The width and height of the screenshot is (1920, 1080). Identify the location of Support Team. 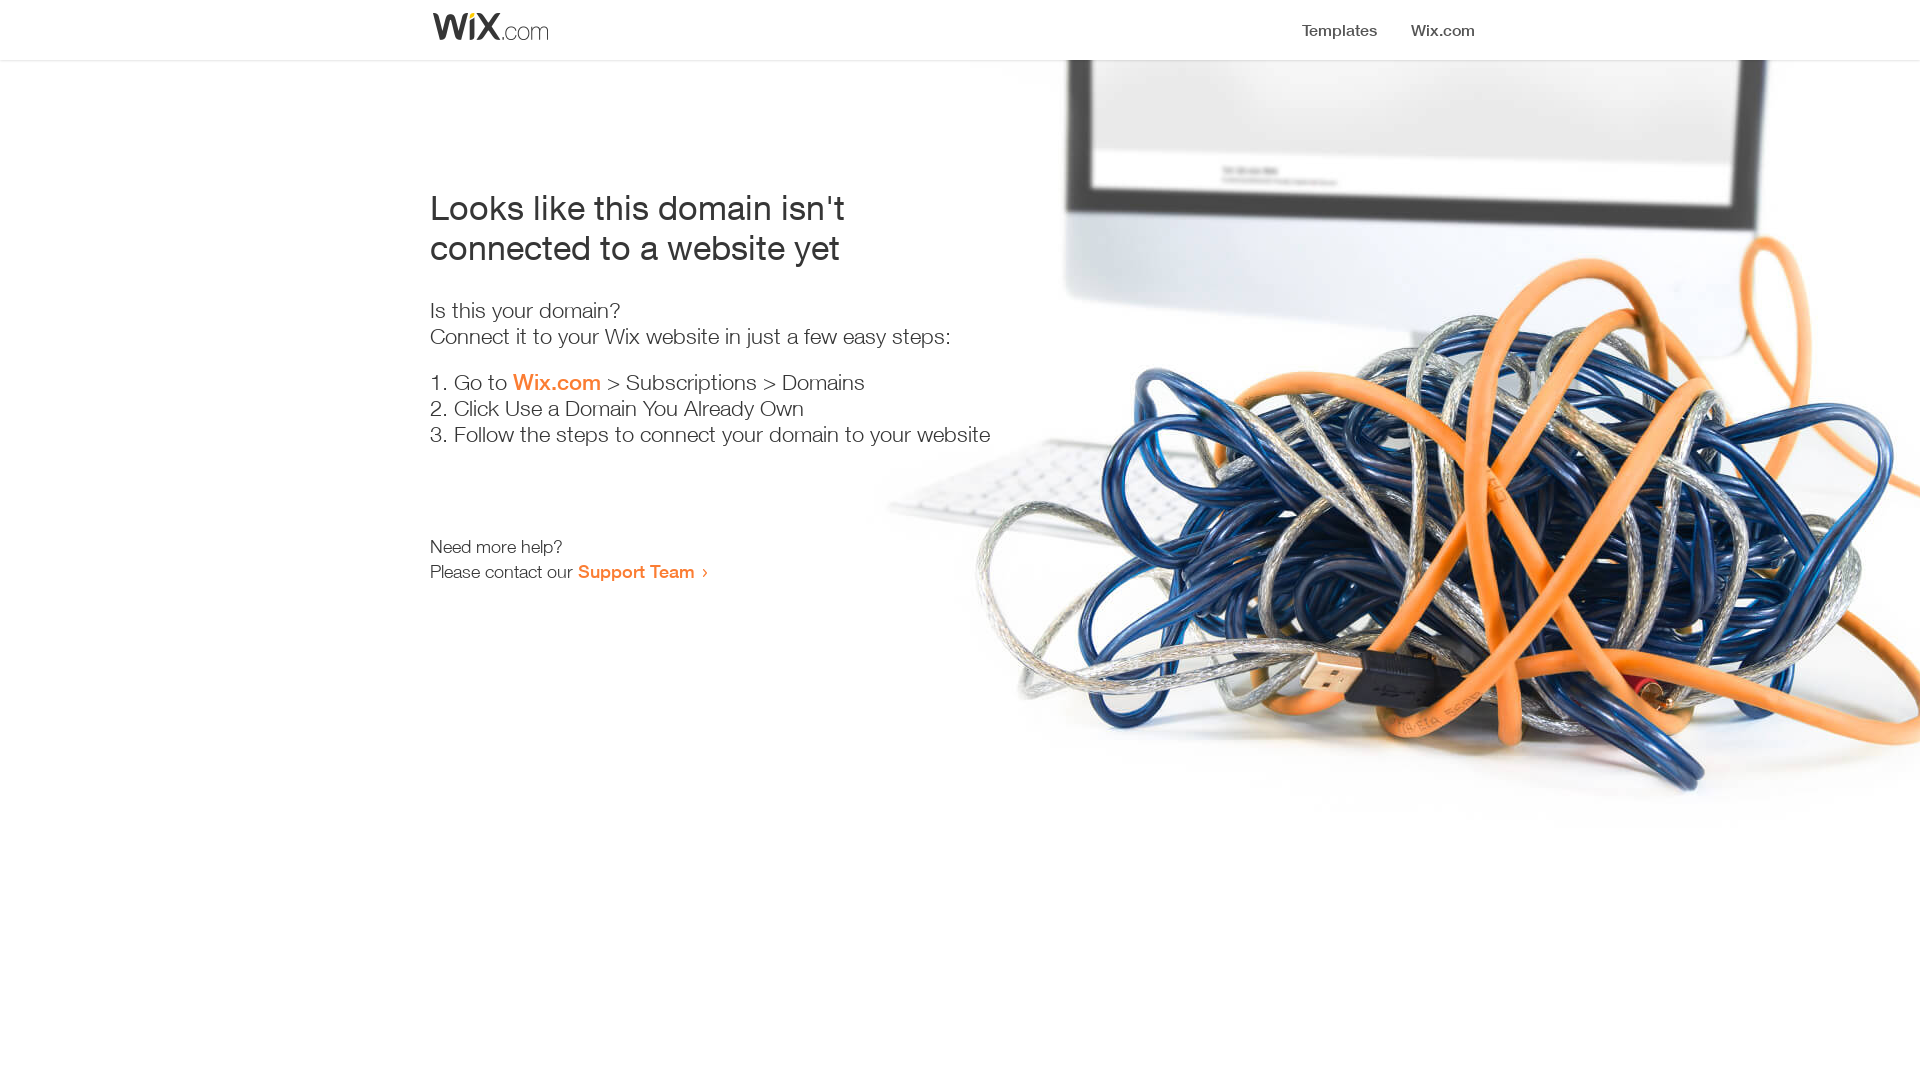
(636, 571).